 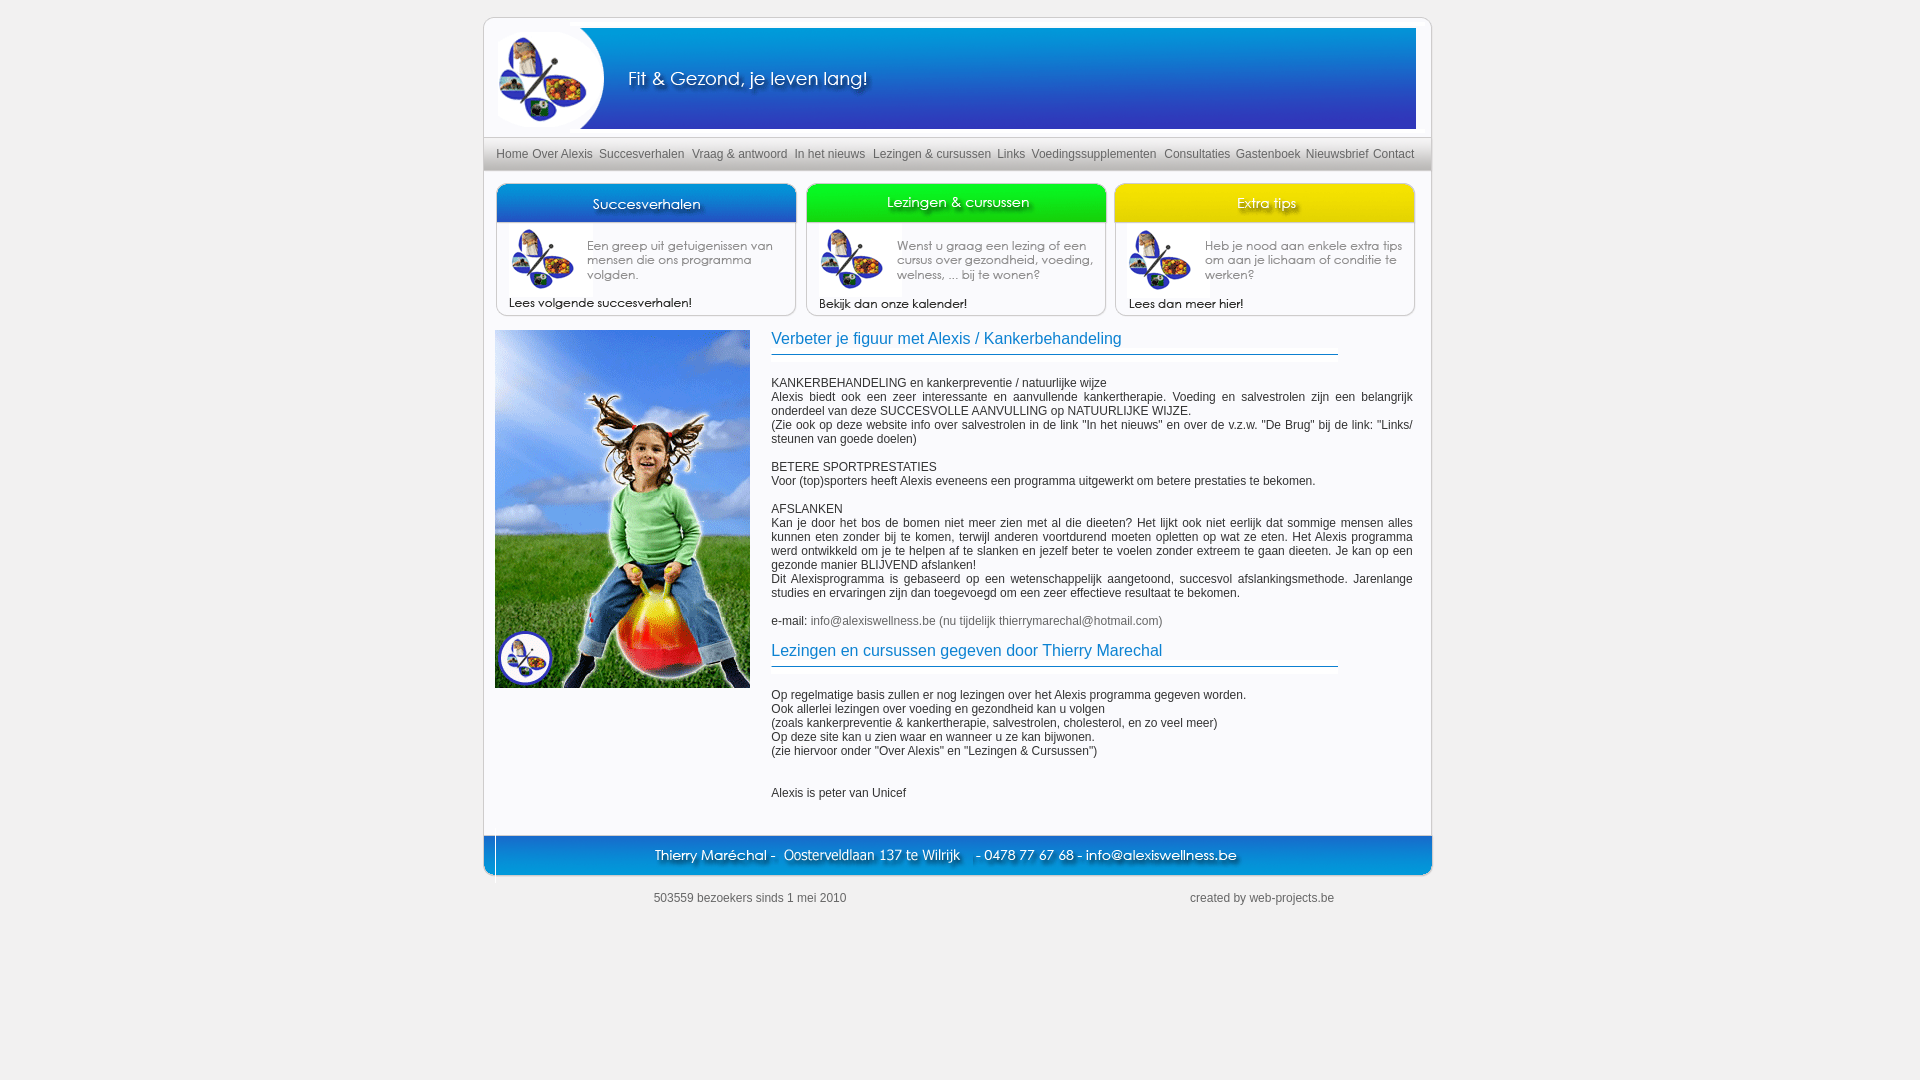 What do you see at coordinates (1011, 154) in the screenshot?
I see `Links` at bounding box center [1011, 154].